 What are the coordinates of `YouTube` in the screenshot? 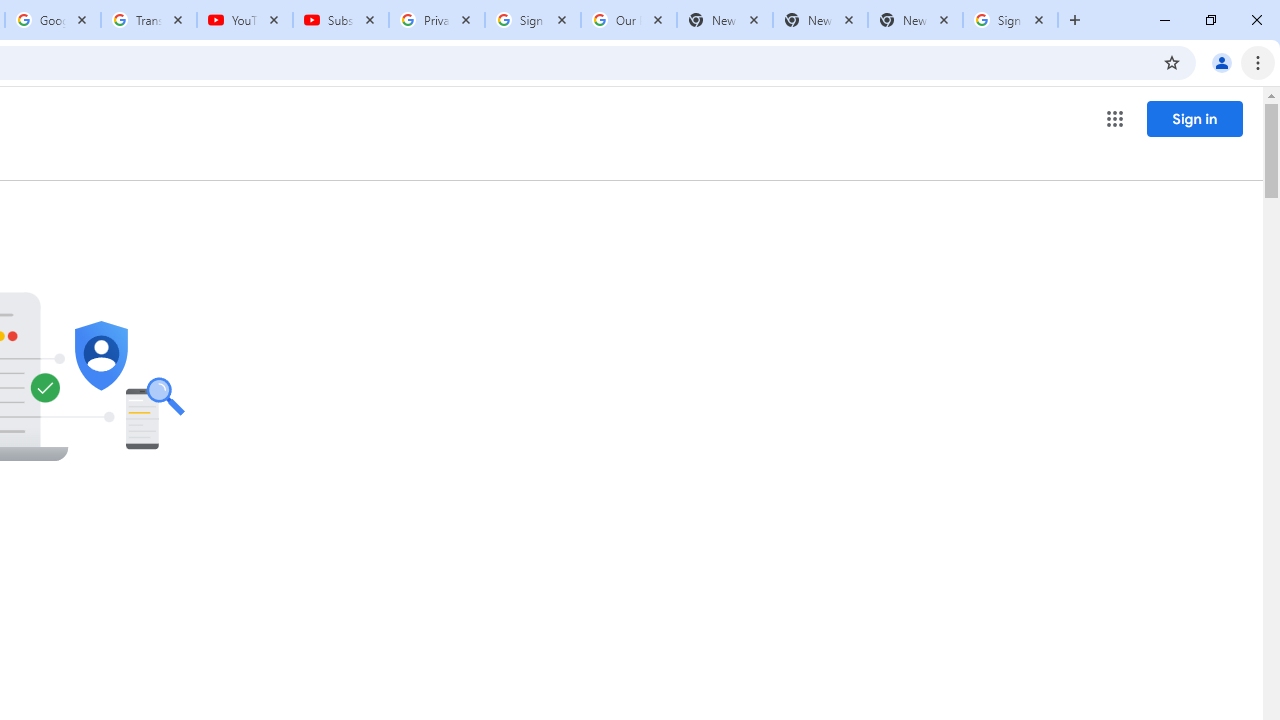 It's located at (245, 20).